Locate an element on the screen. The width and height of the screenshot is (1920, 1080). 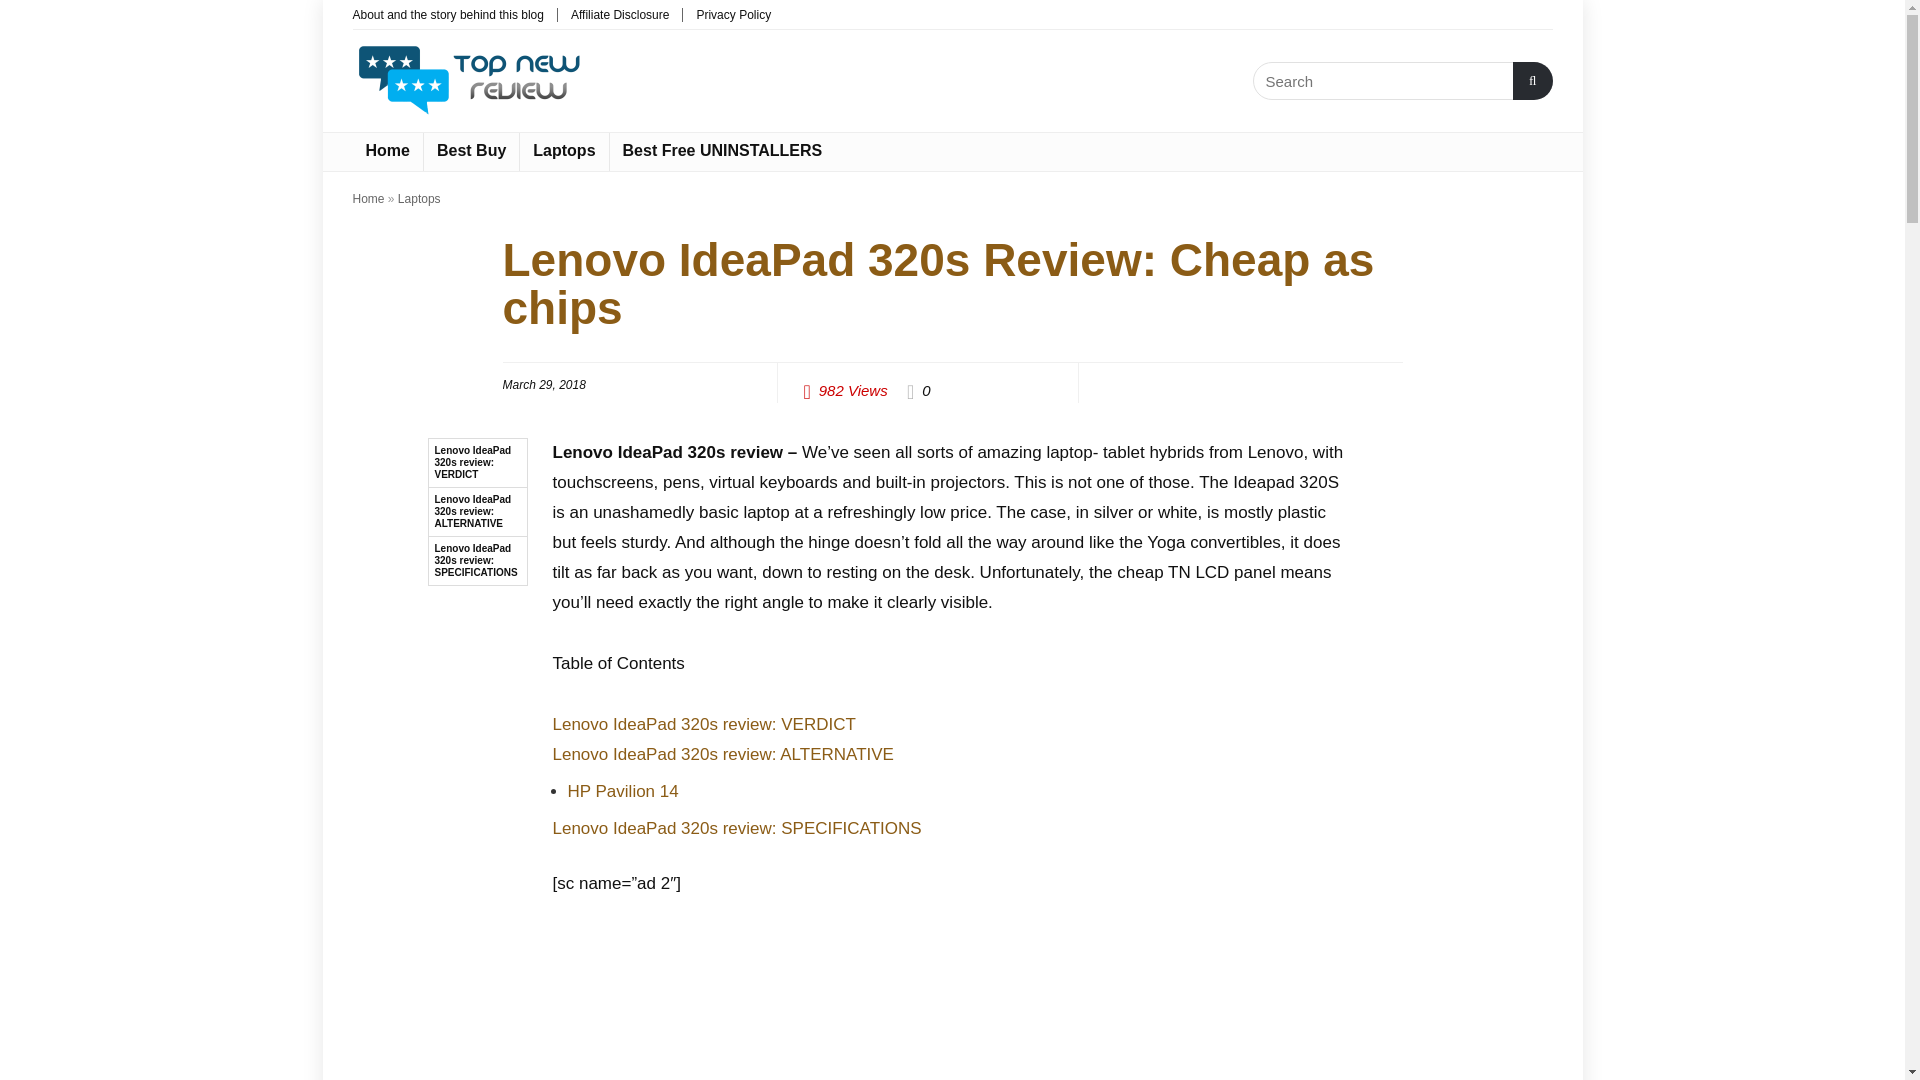
Affiliate Disclosure is located at coordinates (619, 14).